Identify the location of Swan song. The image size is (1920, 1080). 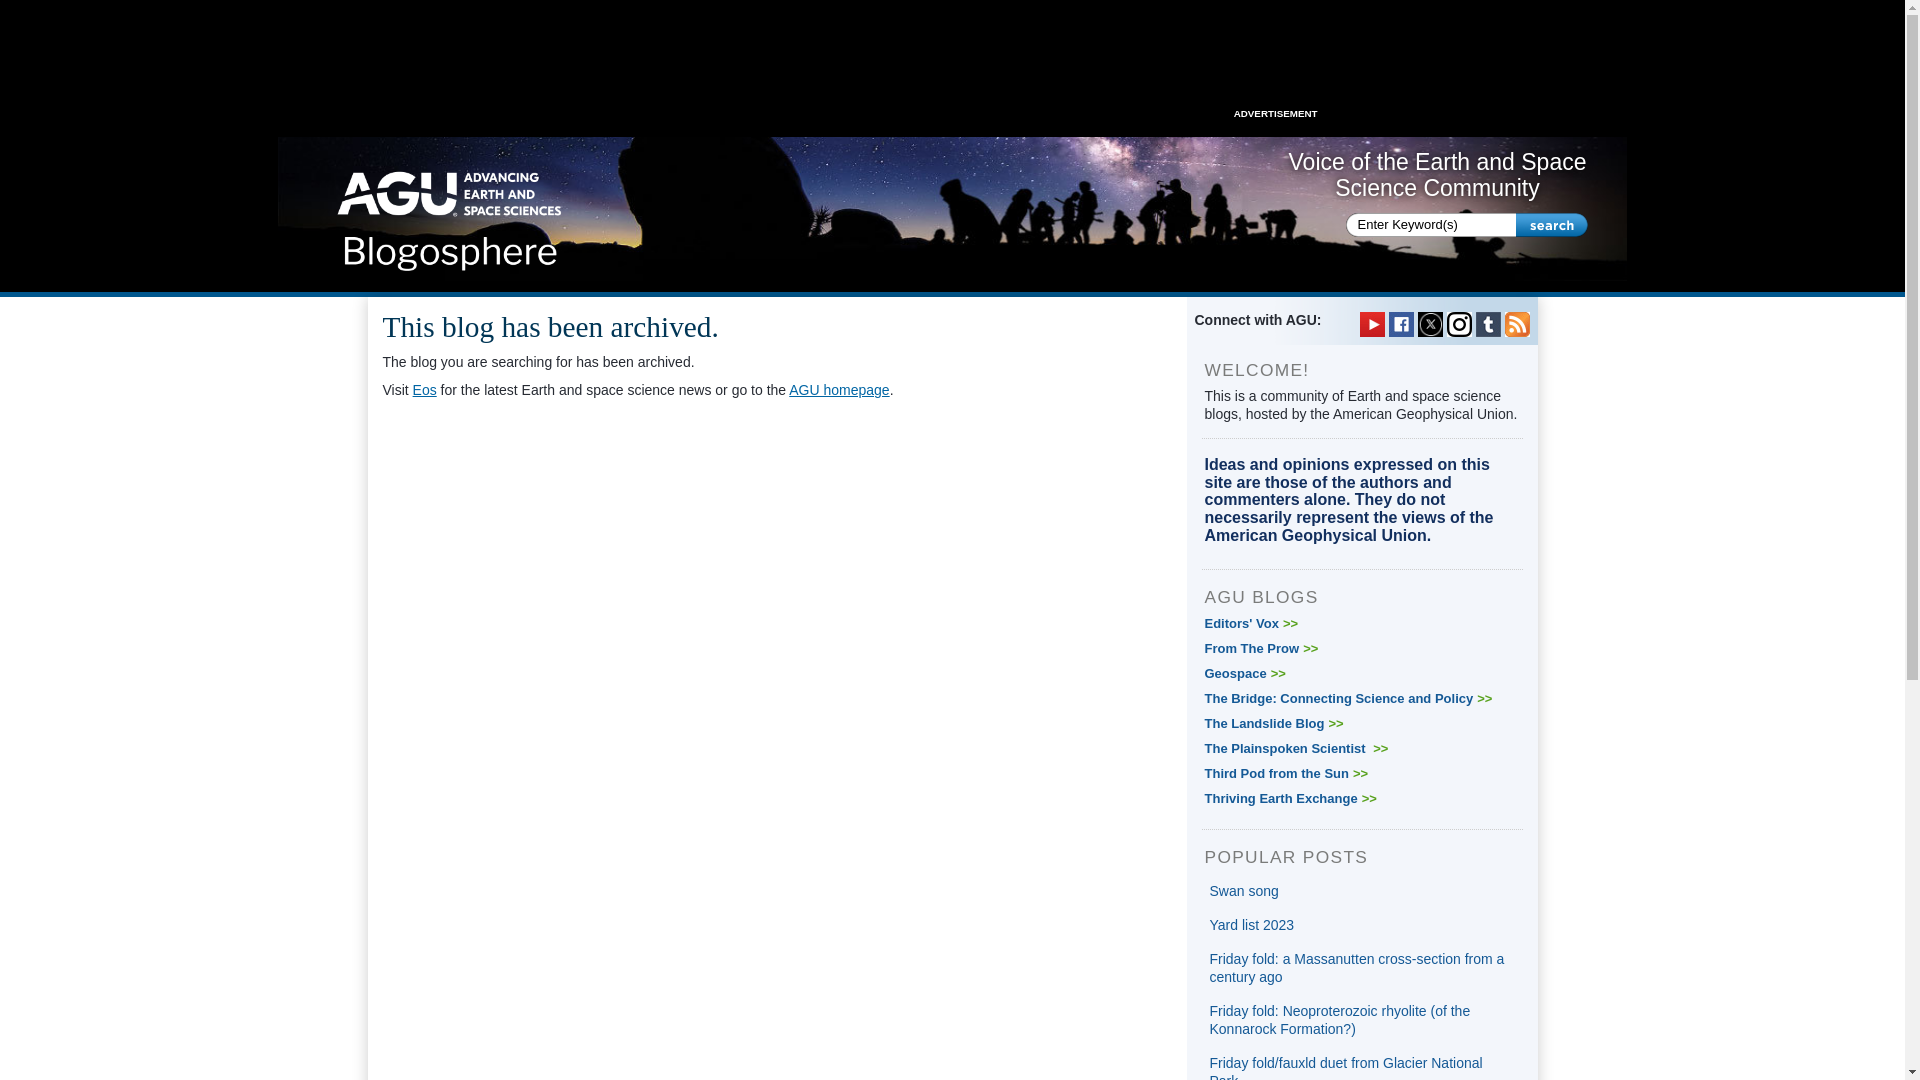
(1244, 890).